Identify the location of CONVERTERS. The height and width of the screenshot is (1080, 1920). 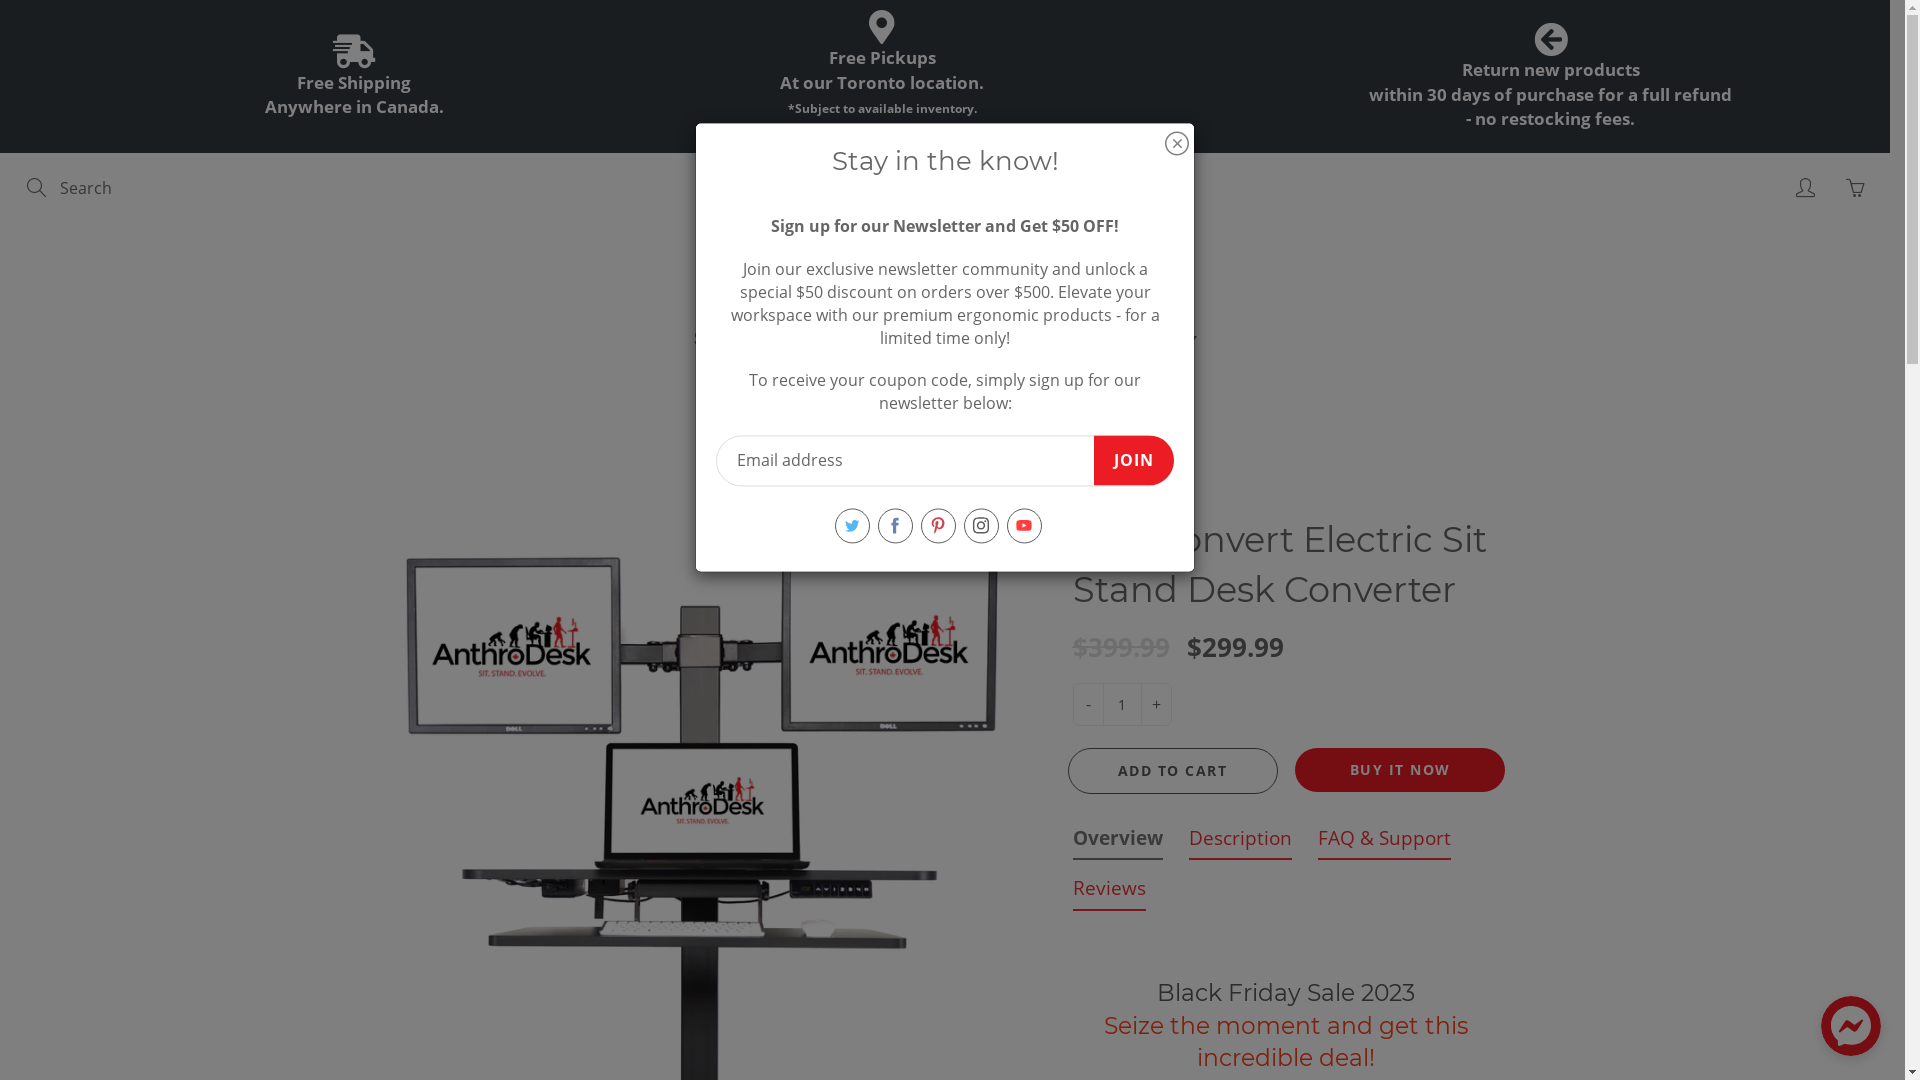
(956, 338).